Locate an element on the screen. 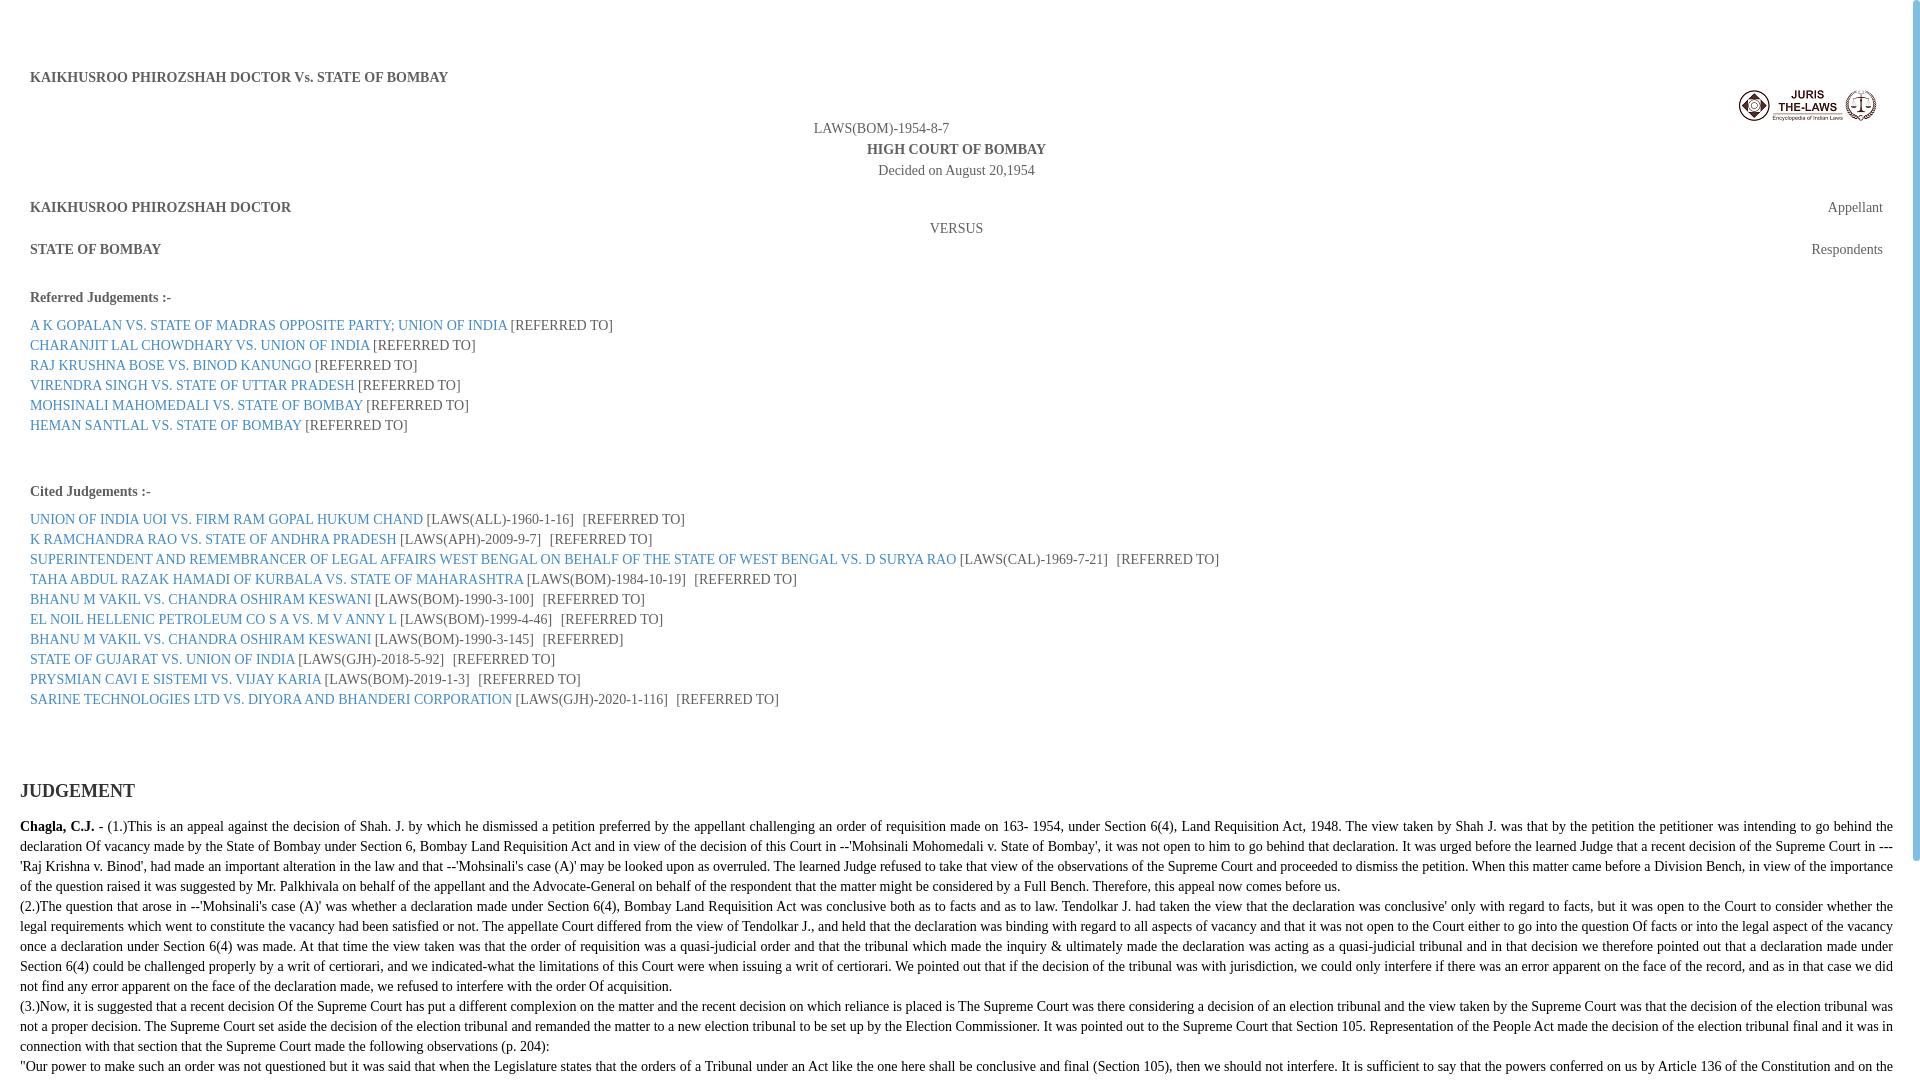  BHANU M VAKIL VS. CHANDRA OSHIRAM KESWANI is located at coordinates (200, 638).